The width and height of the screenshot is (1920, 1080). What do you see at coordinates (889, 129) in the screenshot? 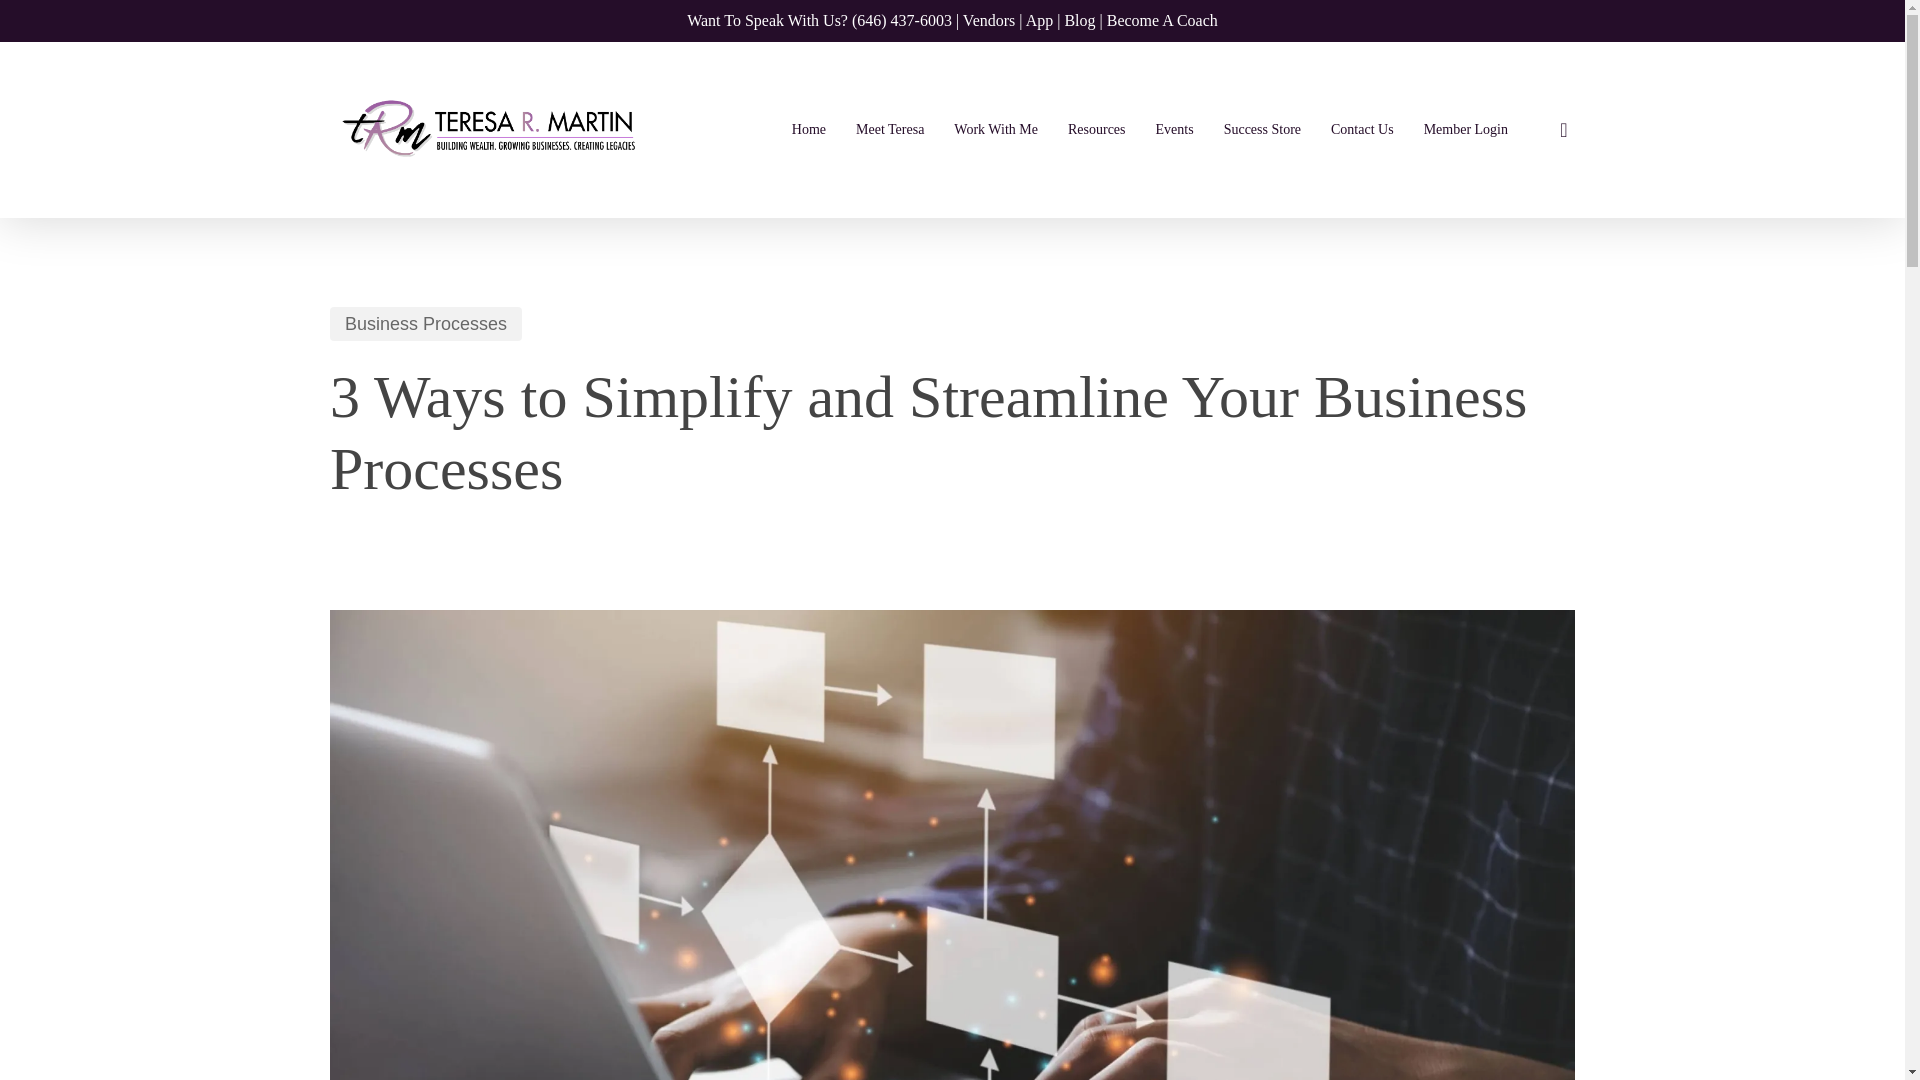
I see `Meet Teresa` at bounding box center [889, 129].